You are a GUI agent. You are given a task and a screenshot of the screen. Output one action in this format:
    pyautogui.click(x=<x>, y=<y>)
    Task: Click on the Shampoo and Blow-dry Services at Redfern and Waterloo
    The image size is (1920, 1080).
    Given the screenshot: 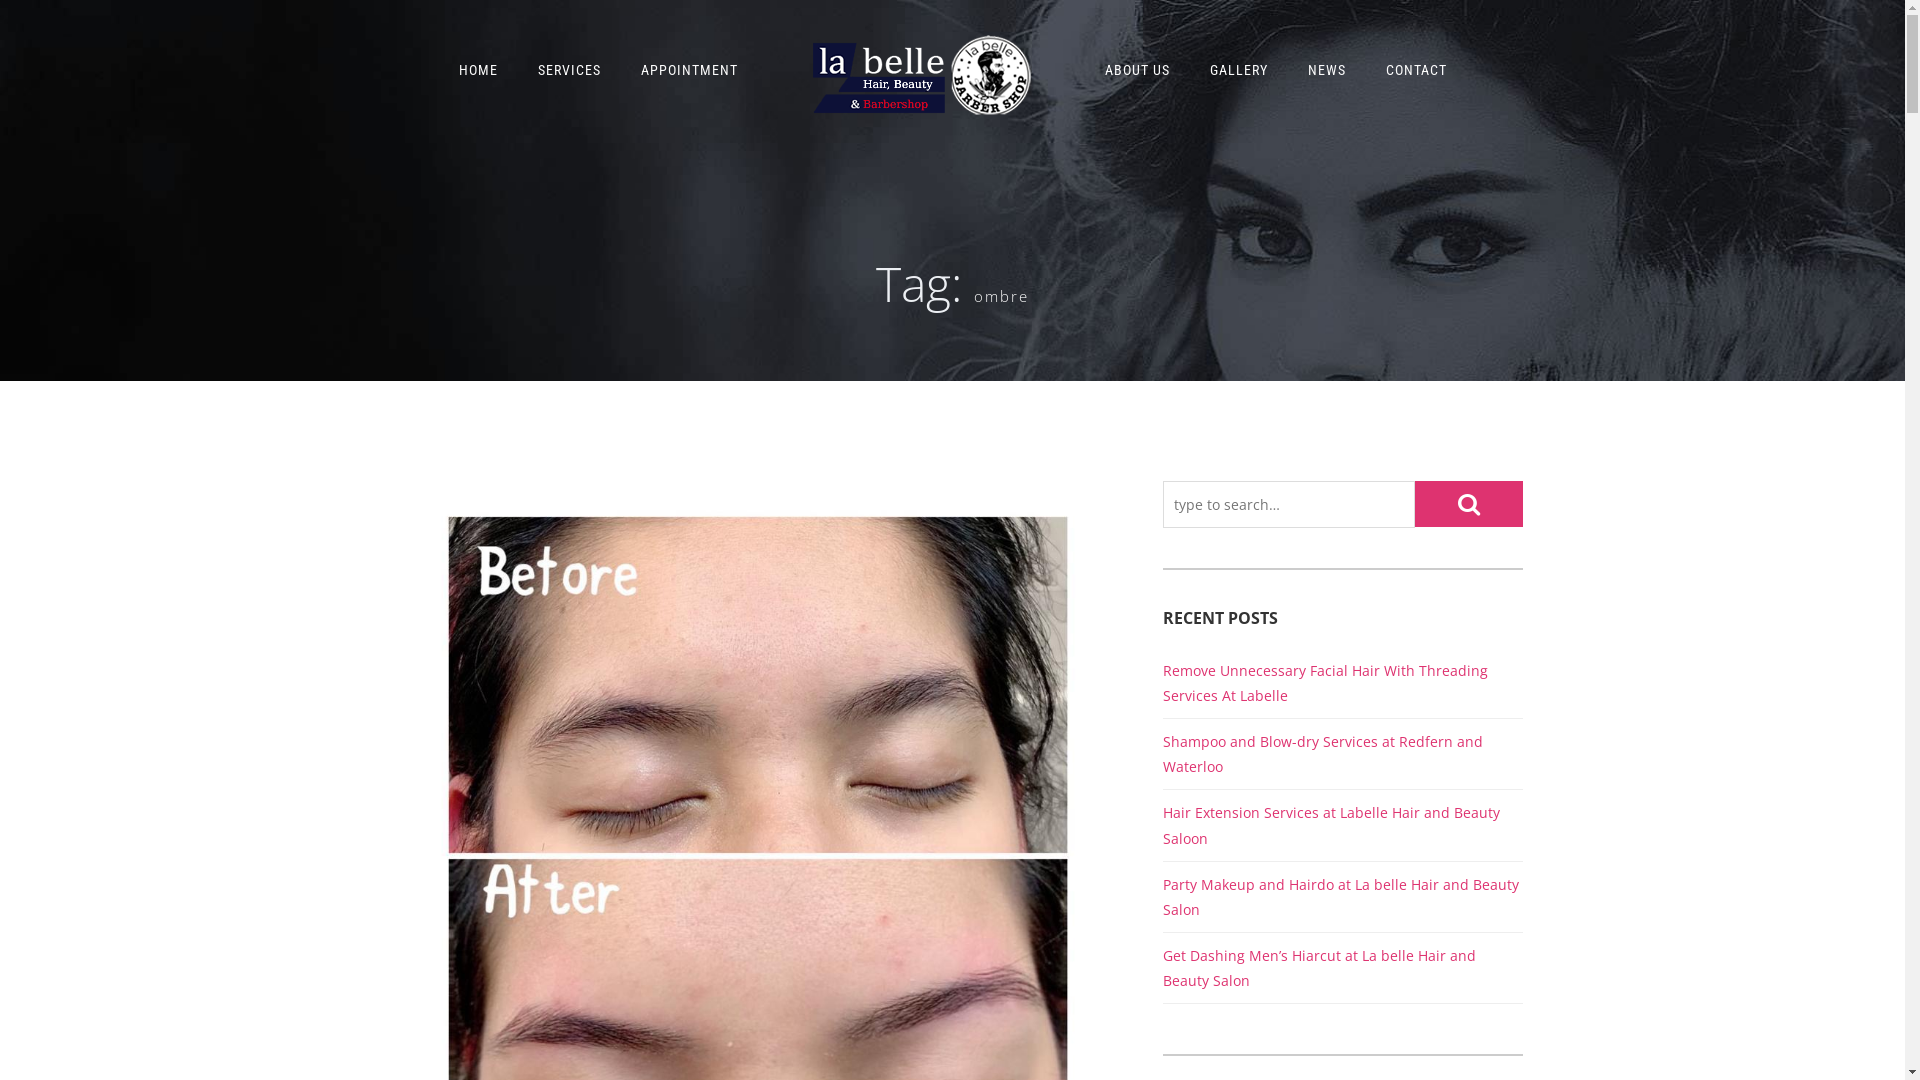 What is the action you would take?
    pyautogui.click(x=1322, y=754)
    